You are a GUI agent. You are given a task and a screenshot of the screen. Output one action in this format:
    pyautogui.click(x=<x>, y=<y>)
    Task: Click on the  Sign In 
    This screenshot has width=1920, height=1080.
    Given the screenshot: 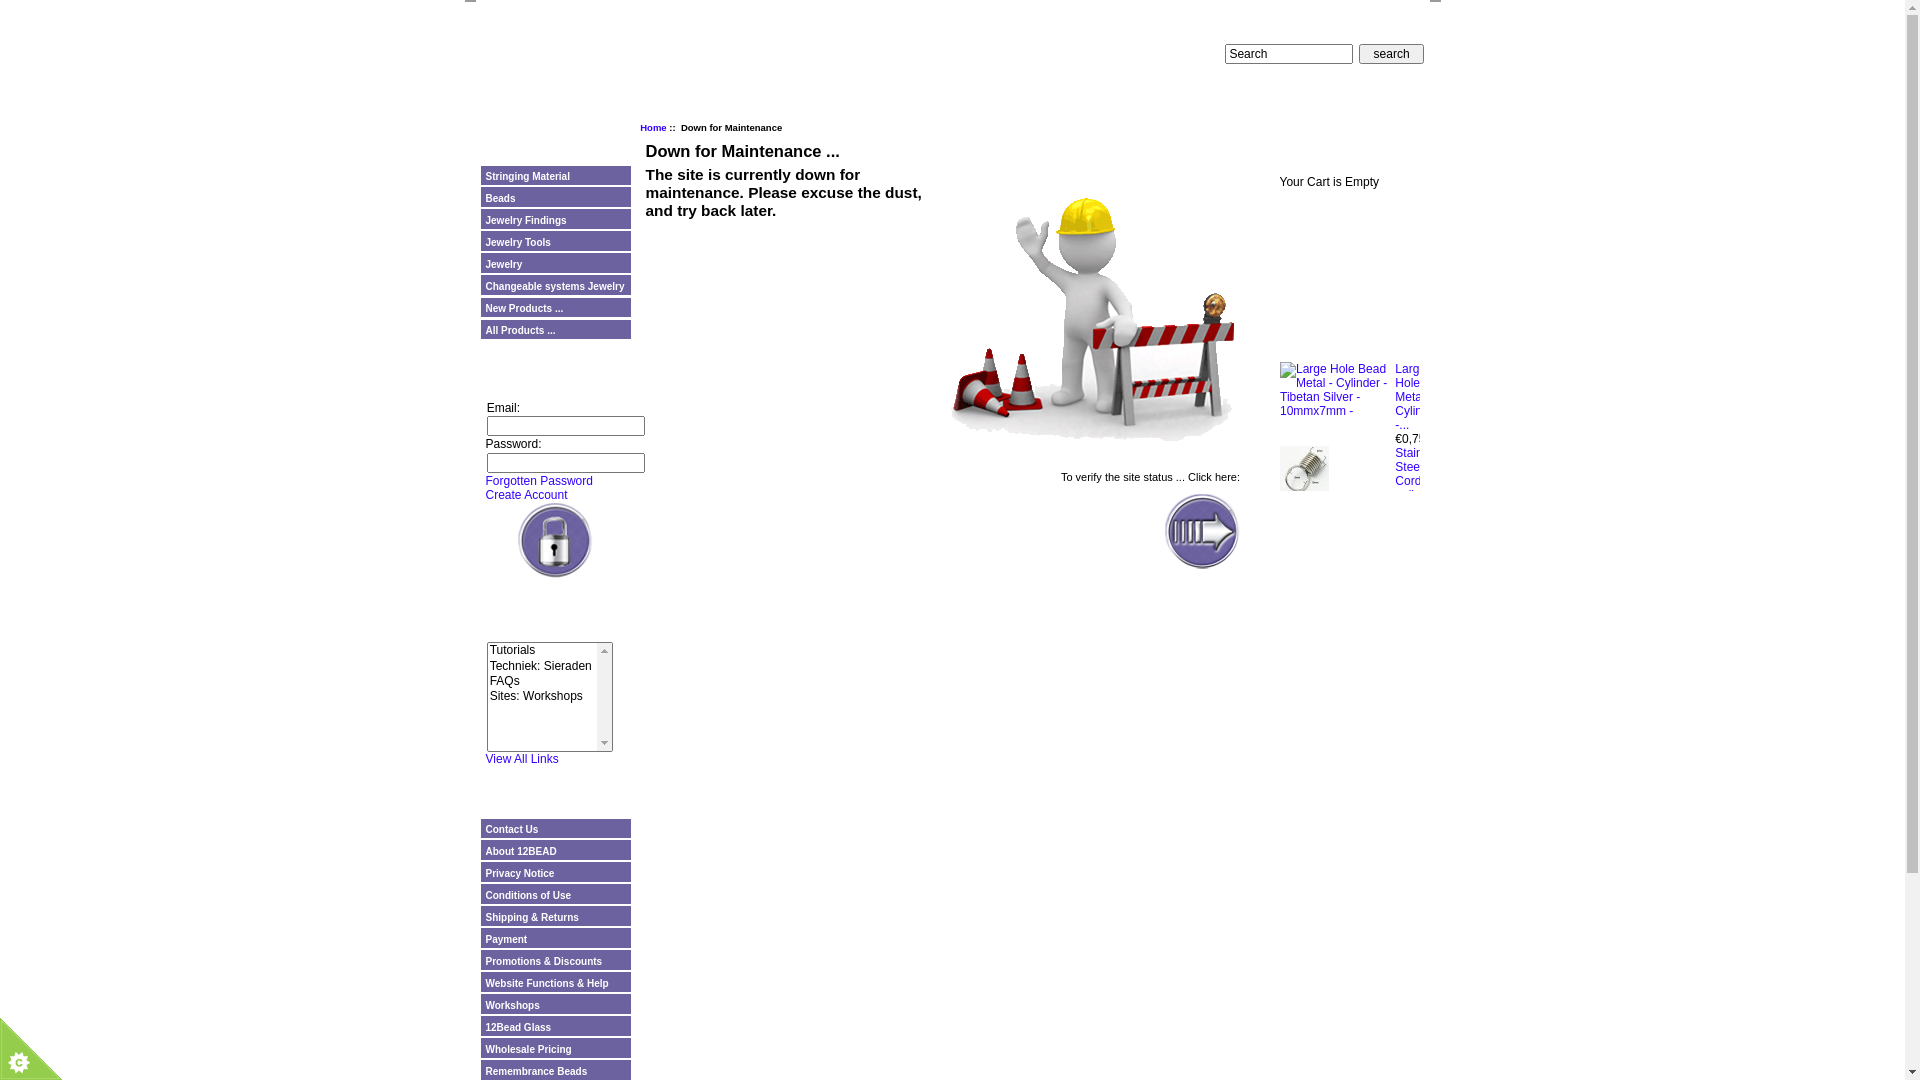 What is the action you would take?
    pyautogui.click(x=556, y=540)
    